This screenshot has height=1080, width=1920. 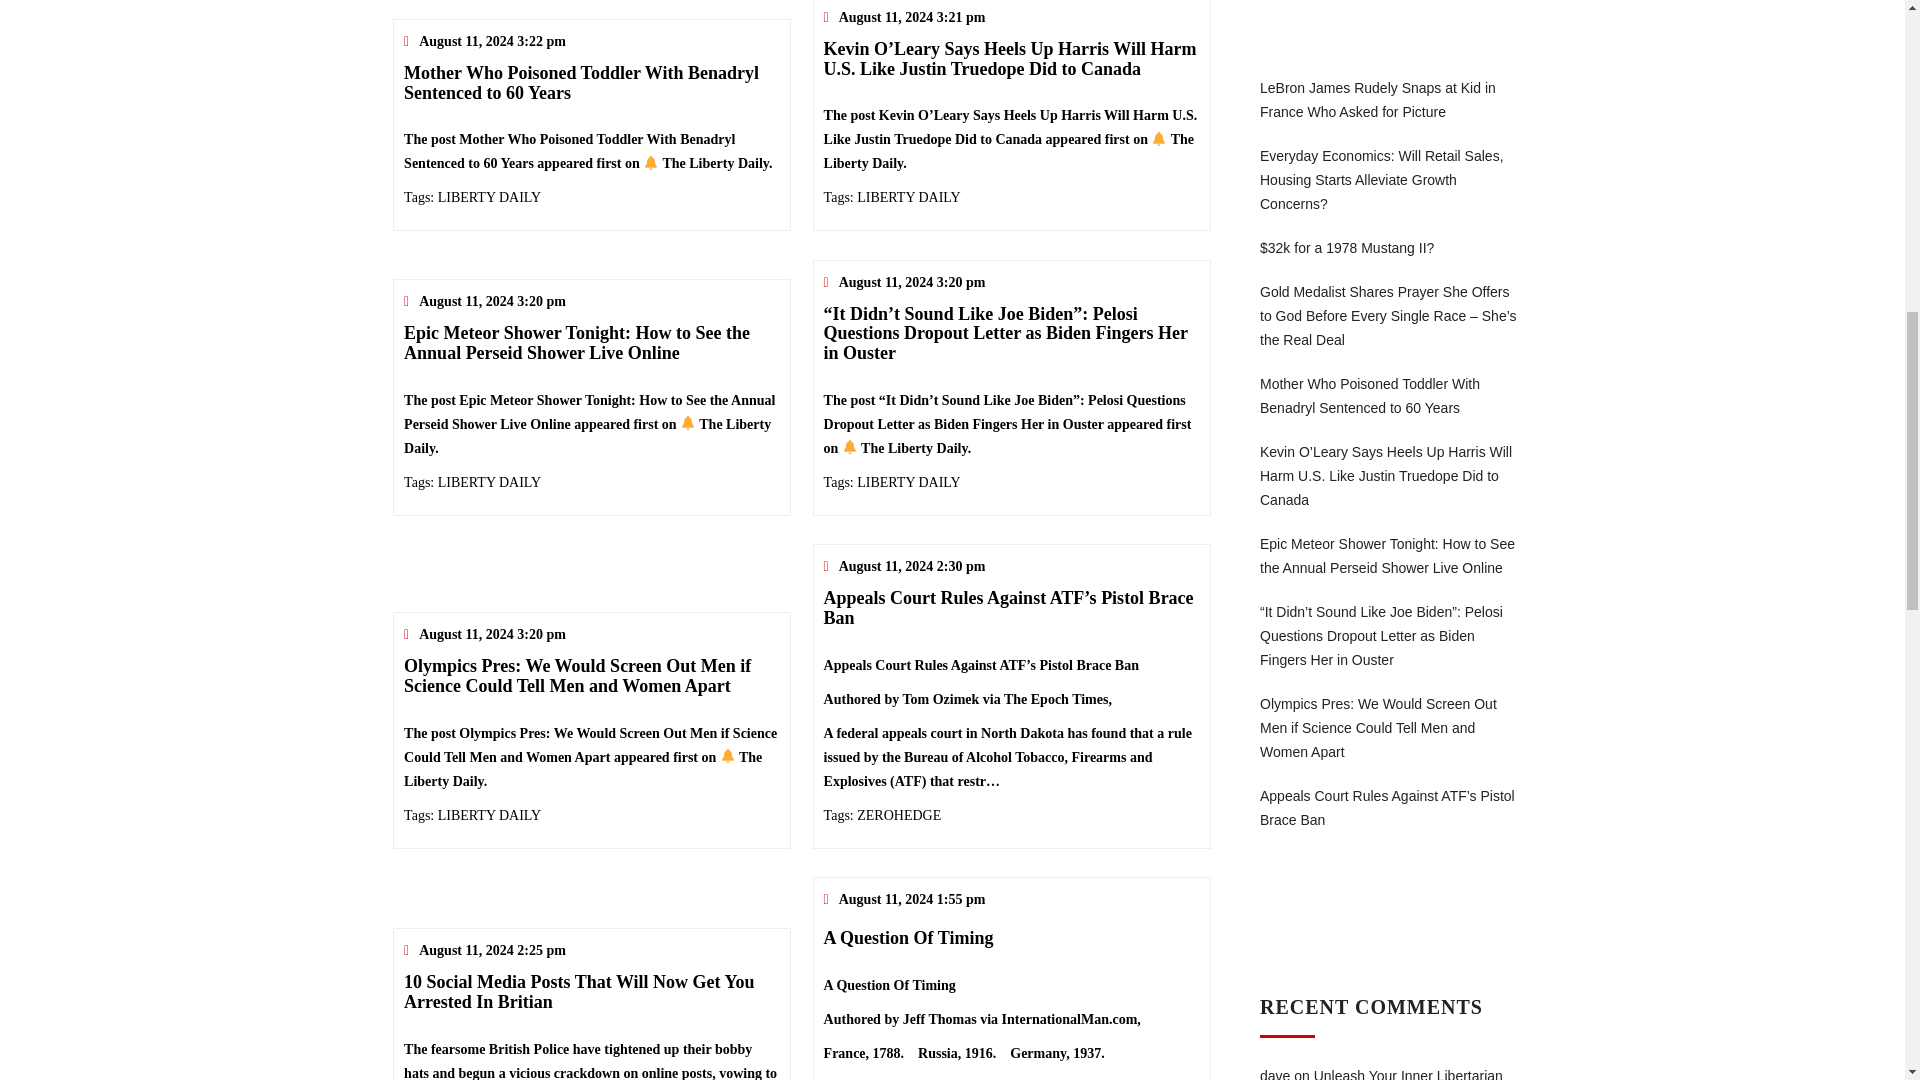 I want to click on ZEROHEDGE, so click(x=898, y=814).